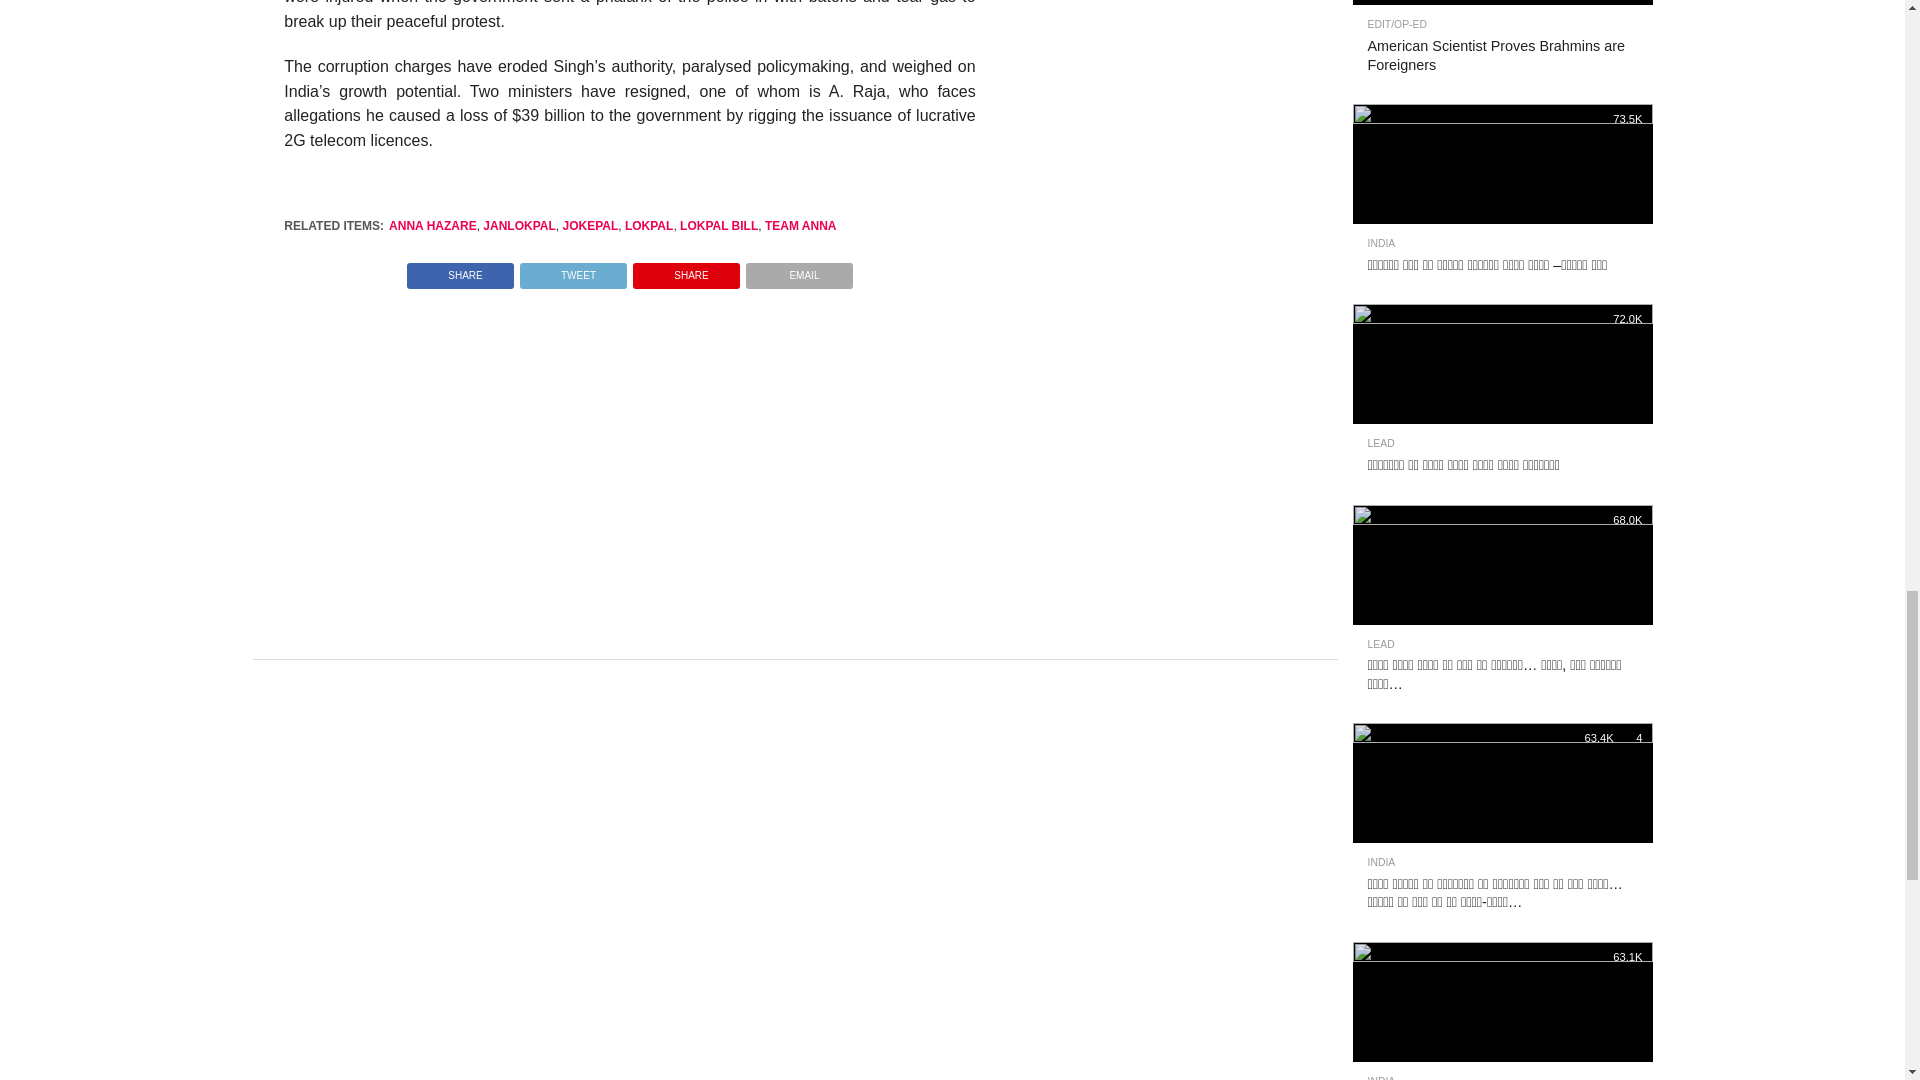  I want to click on Share on Facebook, so click(460, 270).